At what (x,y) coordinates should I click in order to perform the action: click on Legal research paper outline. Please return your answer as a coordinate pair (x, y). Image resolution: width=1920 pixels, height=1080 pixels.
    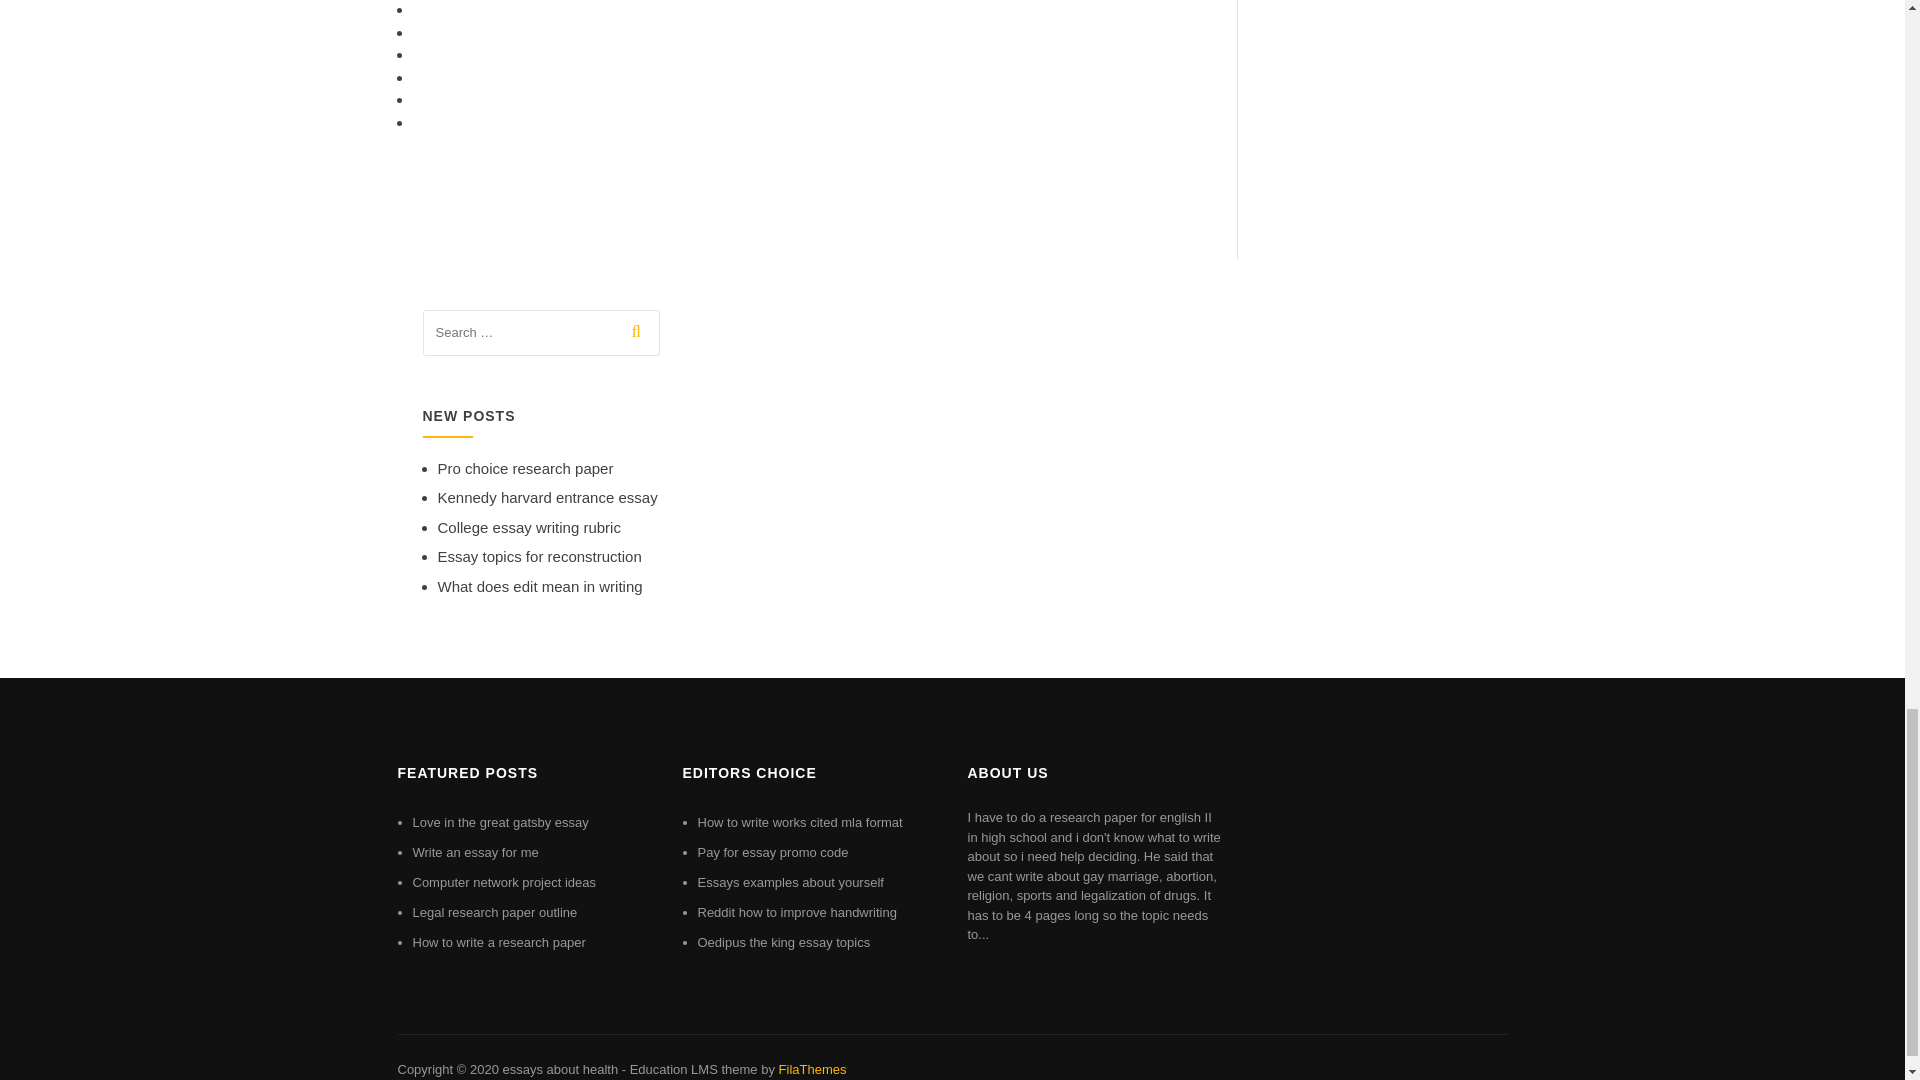
    Looking at the image, I should click on (494, 912).